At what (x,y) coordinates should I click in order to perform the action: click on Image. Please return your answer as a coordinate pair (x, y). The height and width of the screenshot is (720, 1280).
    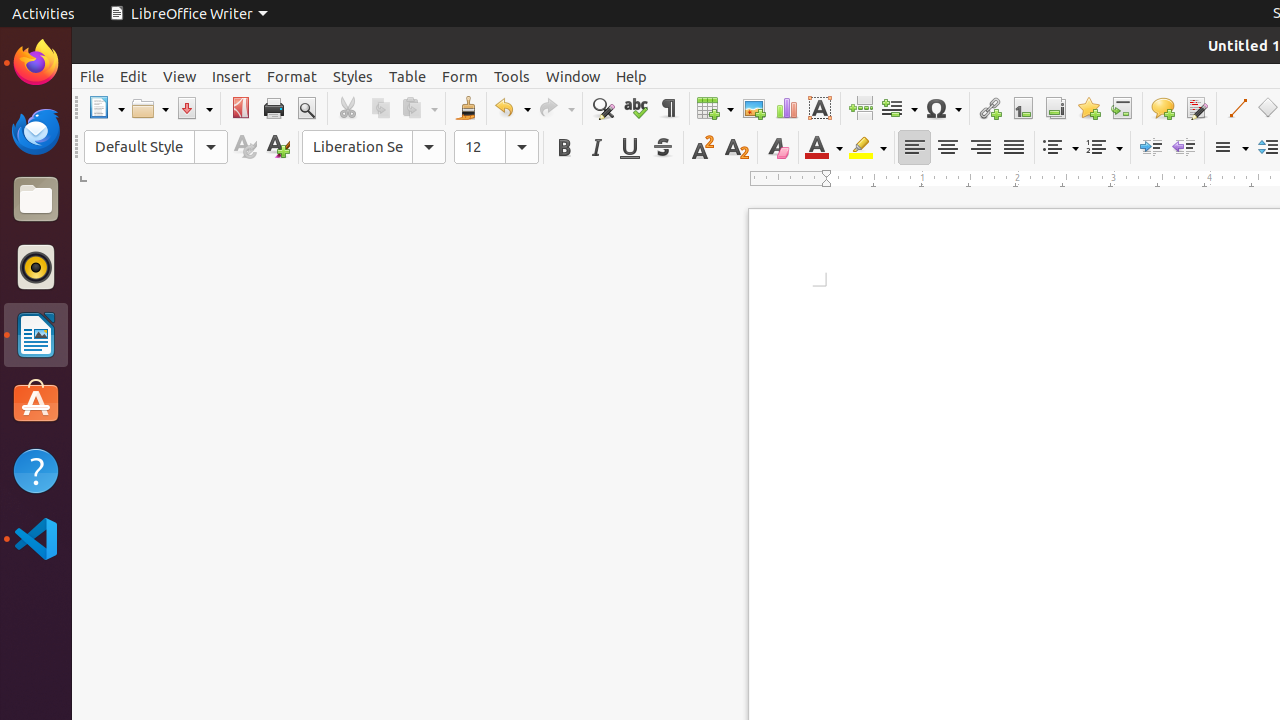
    Looking at the image, I should click on (754, 108).